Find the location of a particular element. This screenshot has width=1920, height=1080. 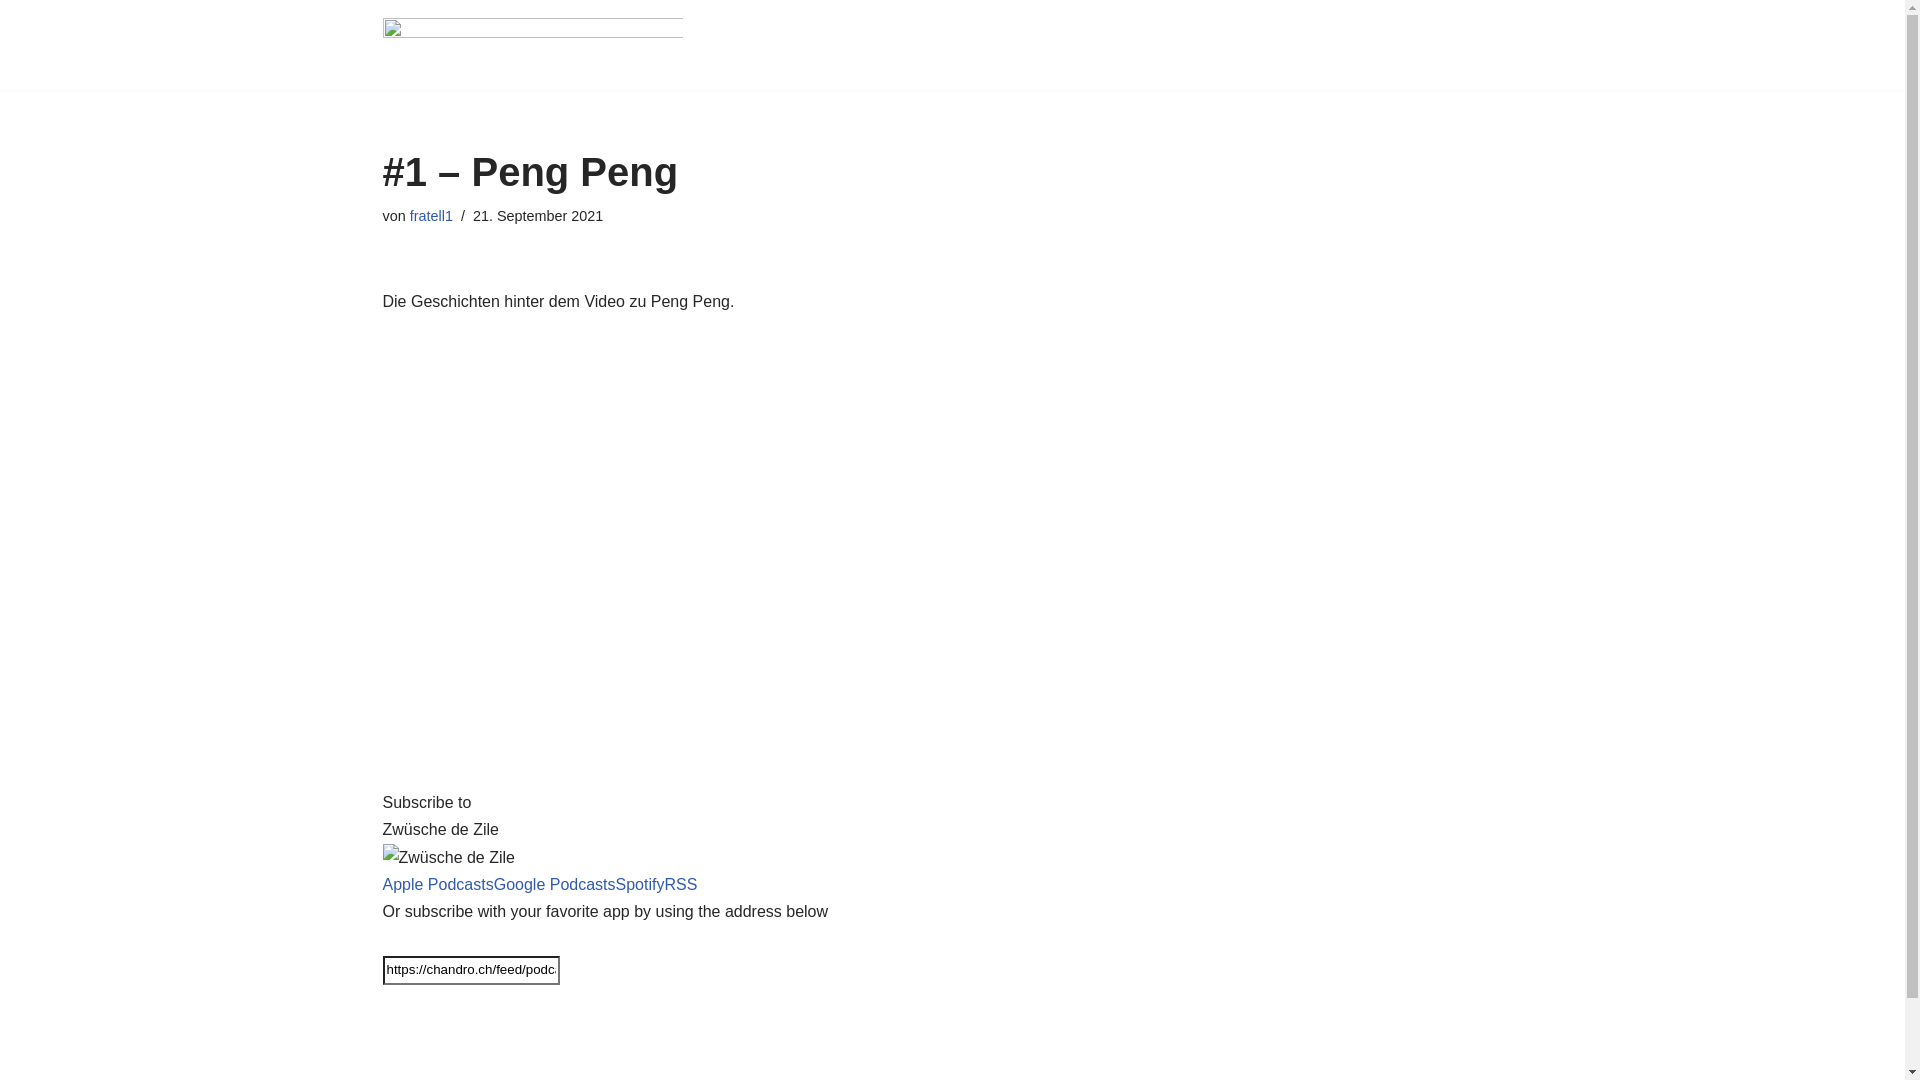

CHANDRO - PENG PENG (Official Video) is located at coordinates (776, 567).